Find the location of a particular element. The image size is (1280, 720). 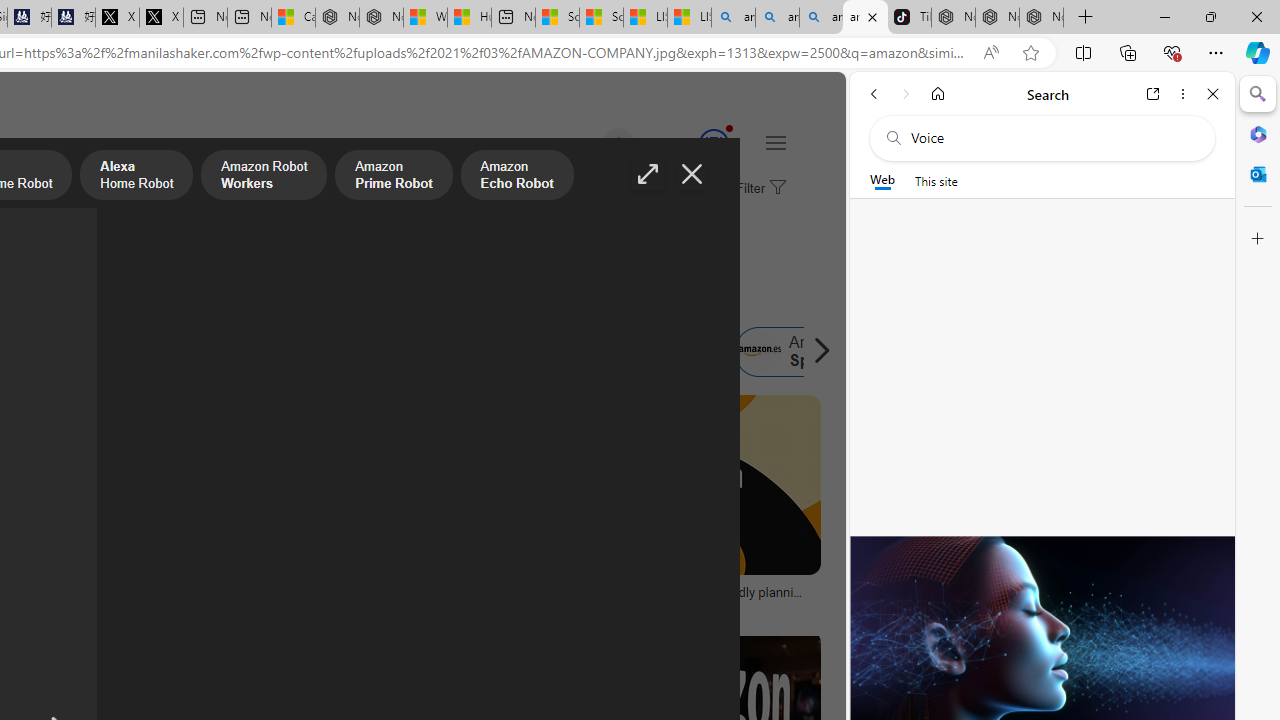

Settings and quick links is located at coordinates (775, 142).